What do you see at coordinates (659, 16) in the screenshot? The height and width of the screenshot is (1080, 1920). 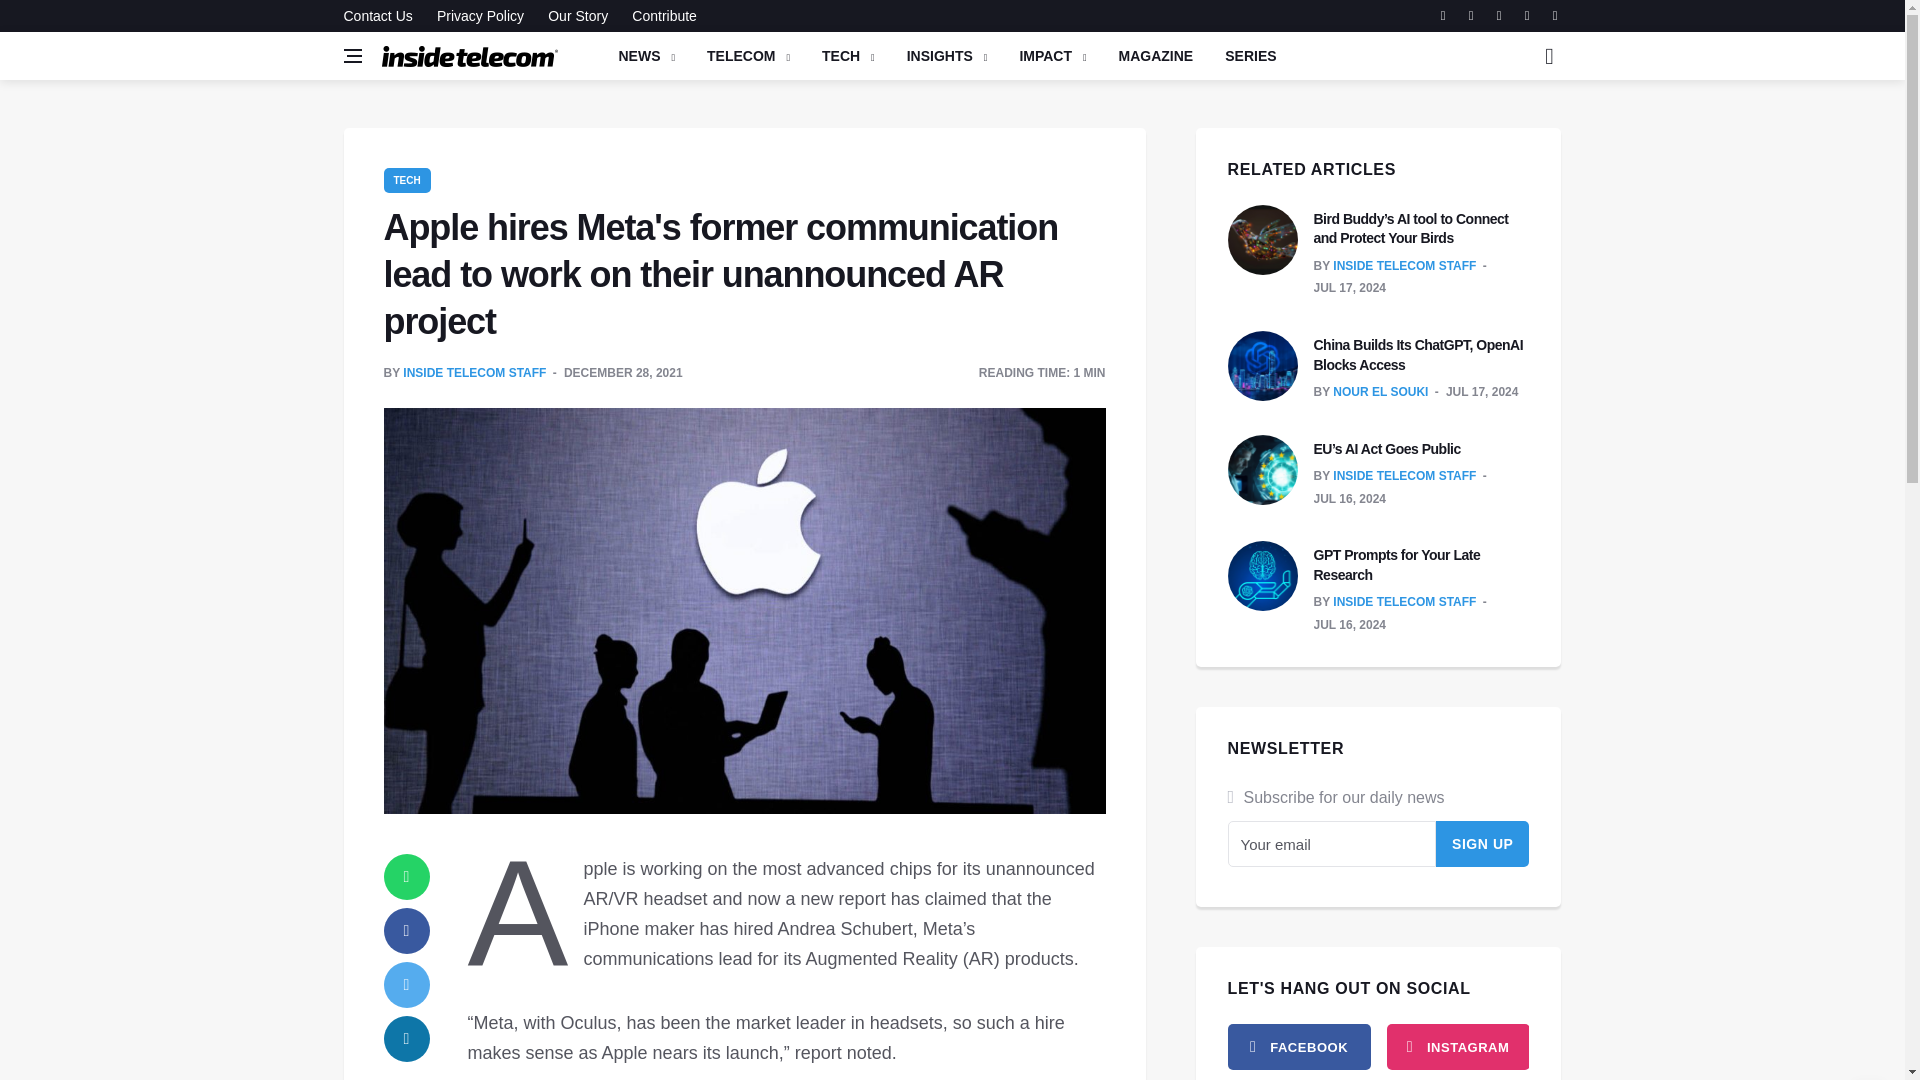 I see `Contribute` at bounding box center [659, 16].